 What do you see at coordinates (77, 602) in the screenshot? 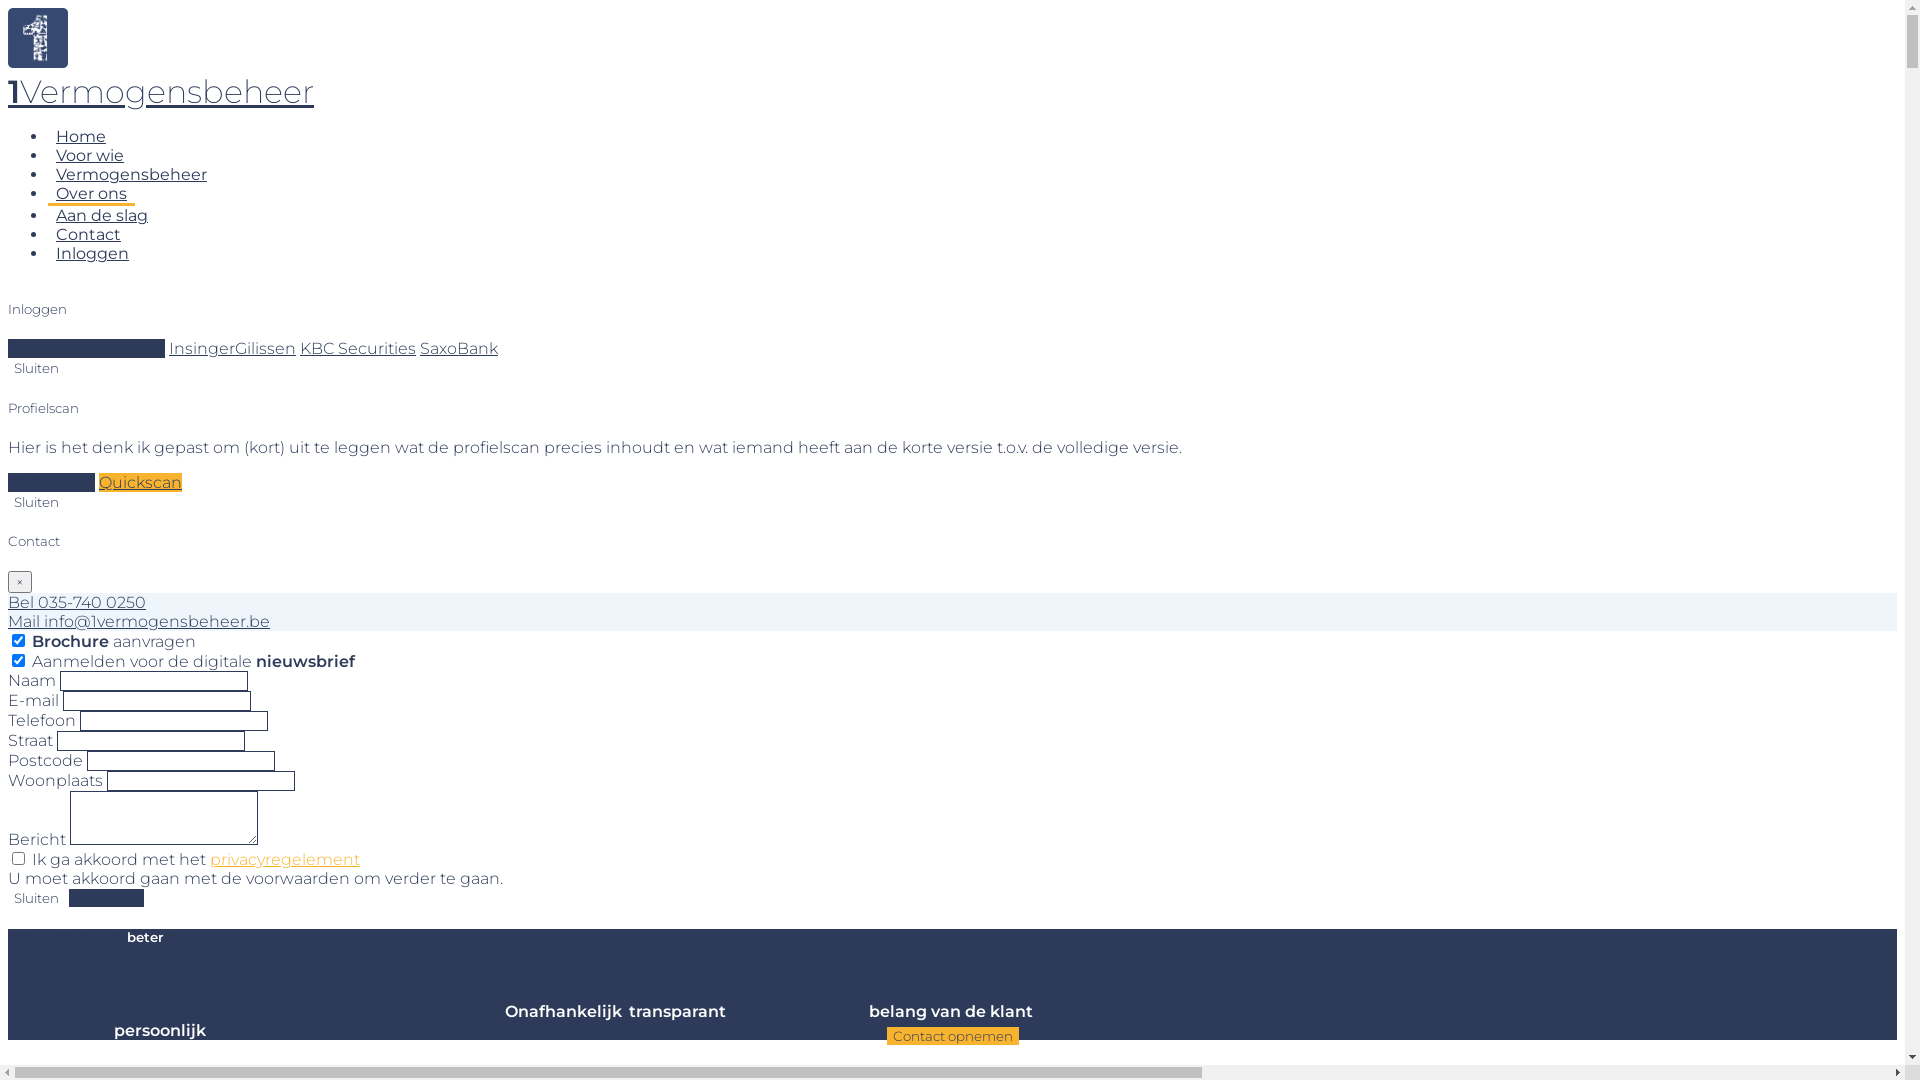
I see `Bel 035-740 0250` at bounding box center [77, 602].